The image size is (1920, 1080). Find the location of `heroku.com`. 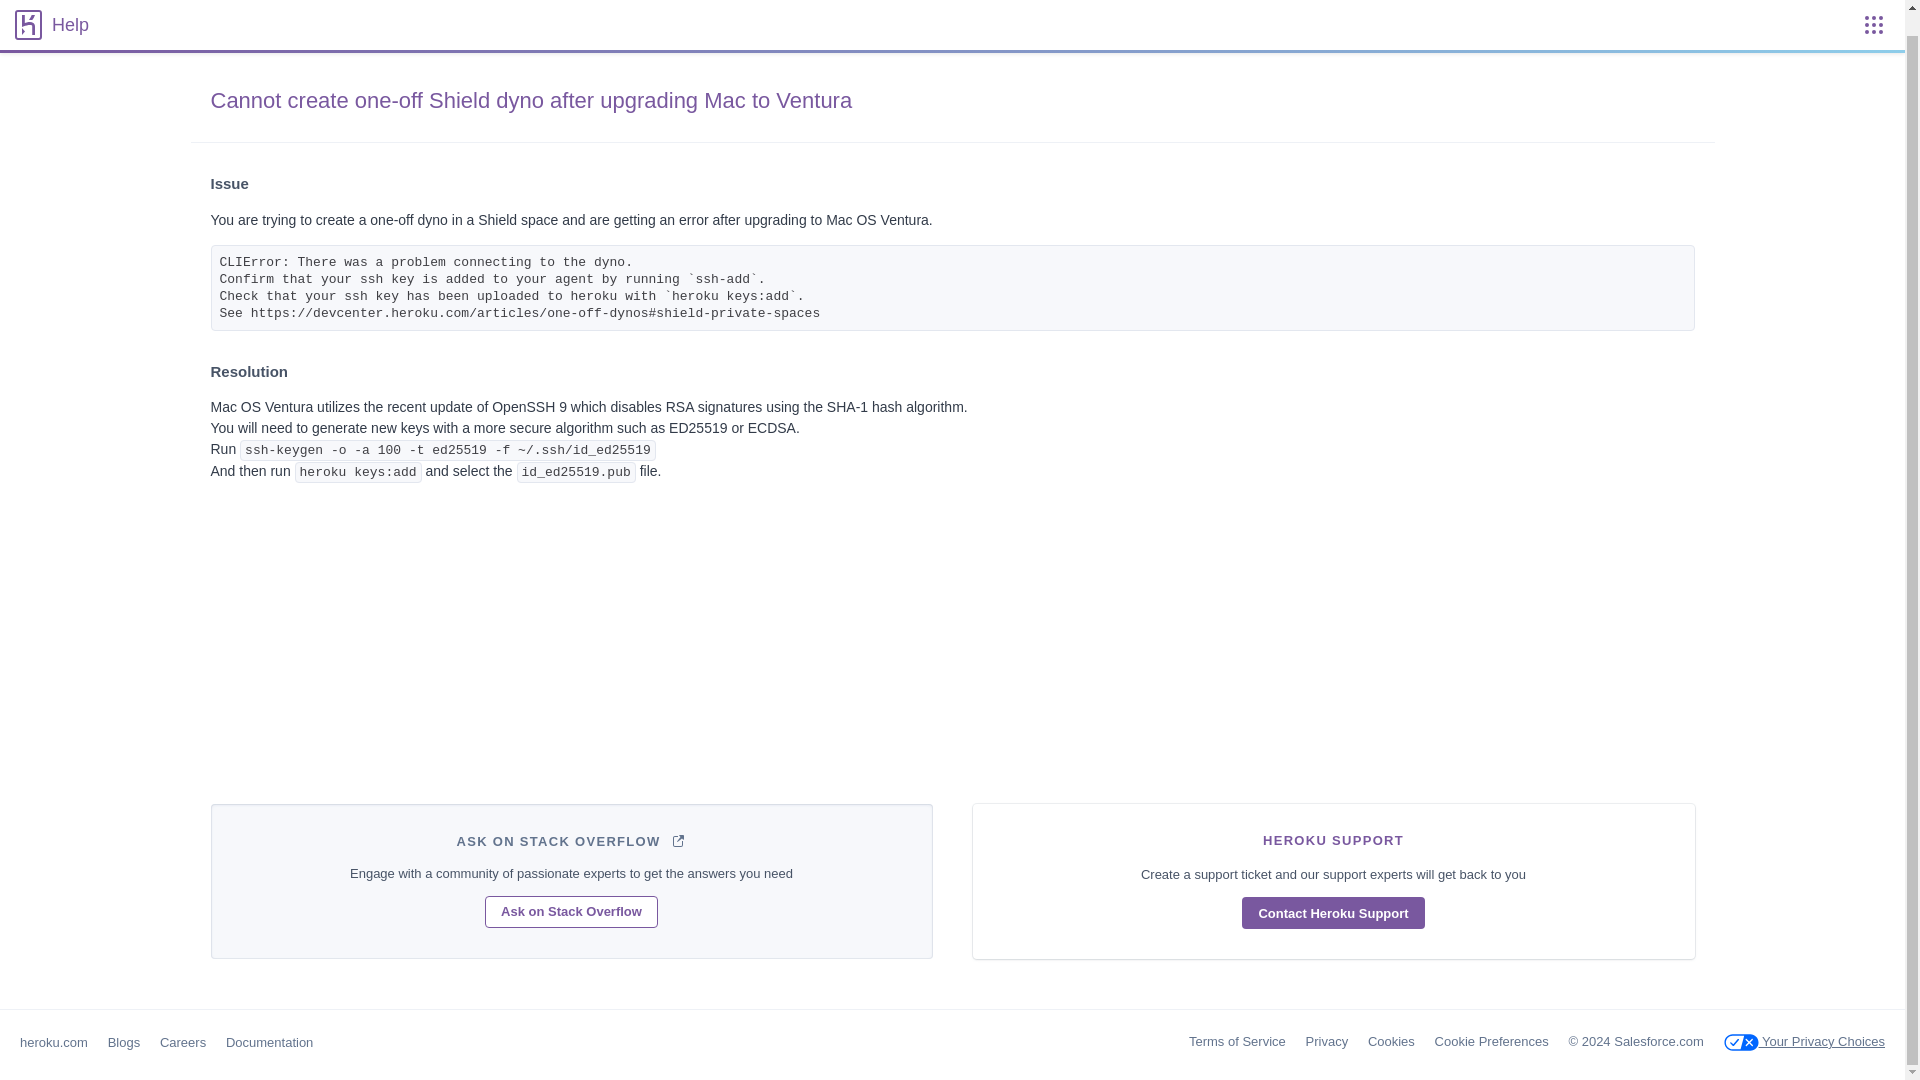

heroku.com is located at coordinates (54, 1042).